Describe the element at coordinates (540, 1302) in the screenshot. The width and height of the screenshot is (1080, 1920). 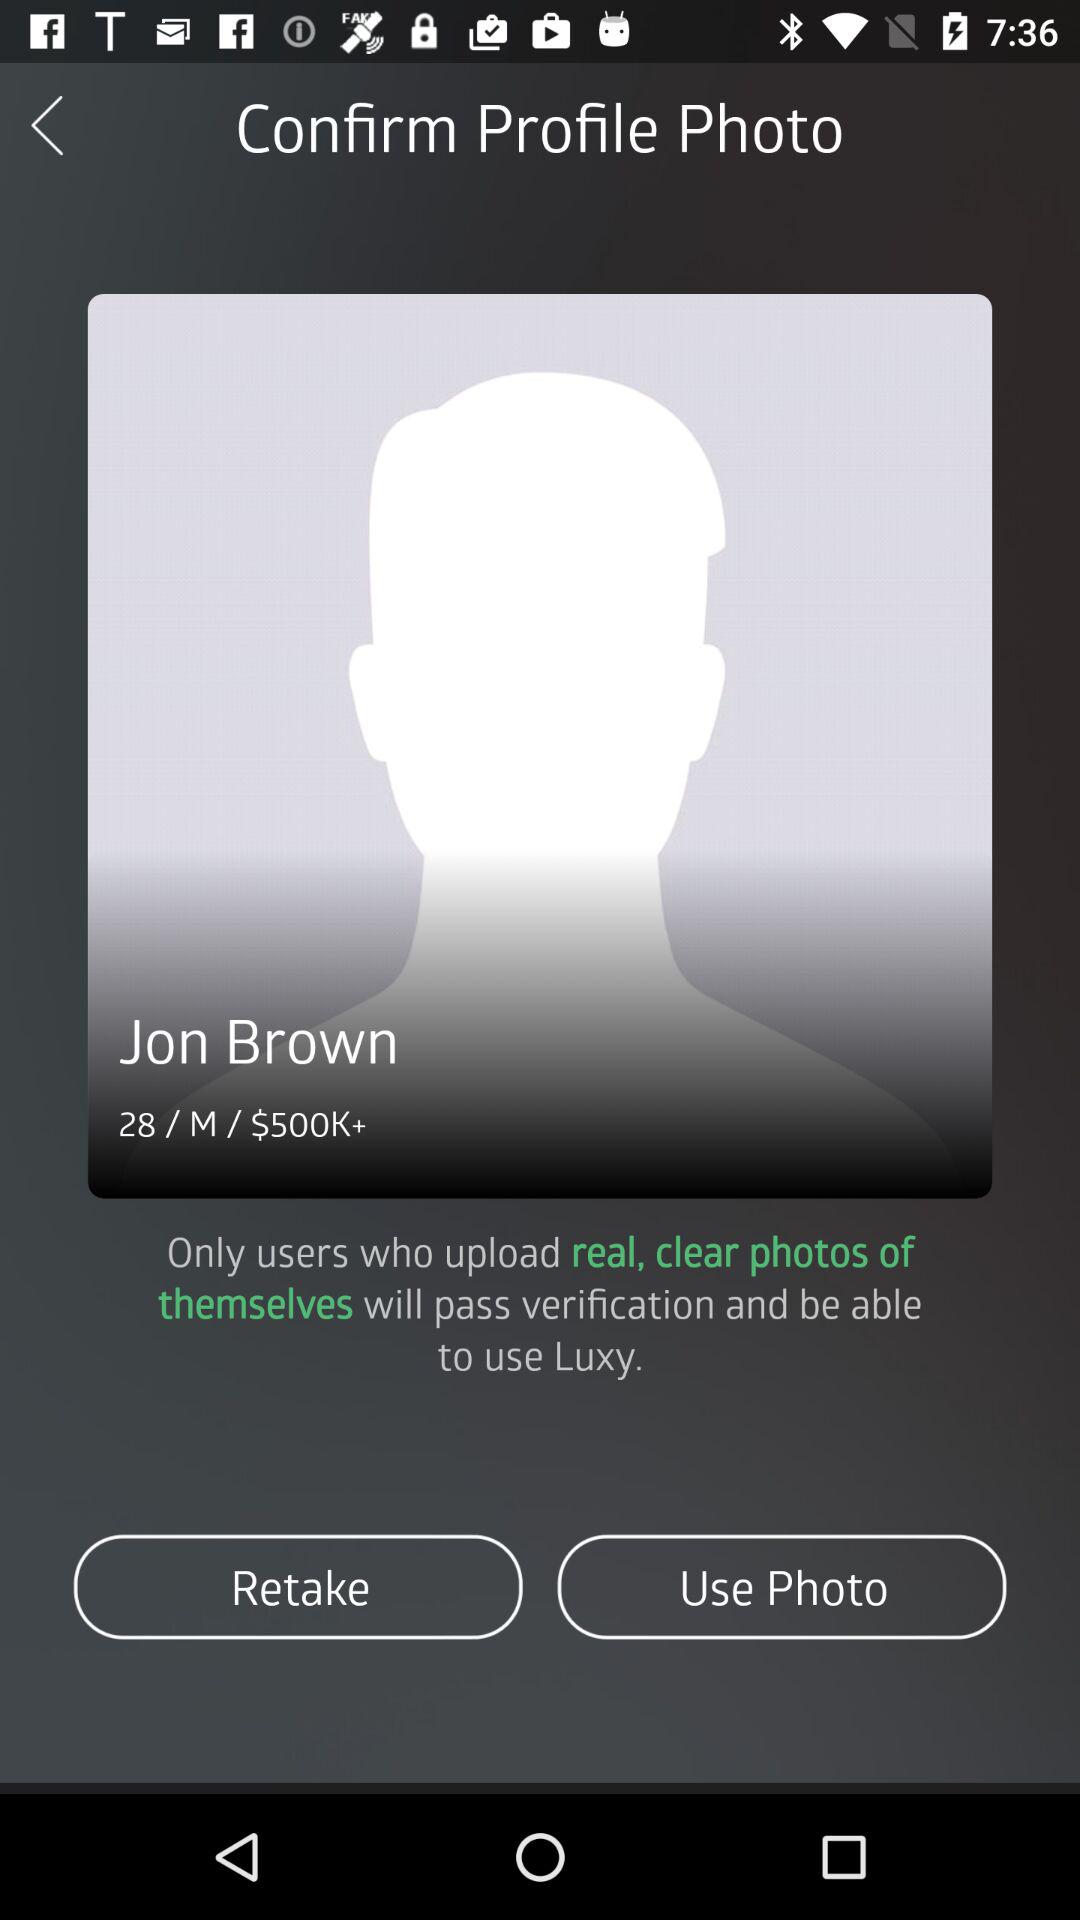
I see `launch the icon above retake icon` at that location.